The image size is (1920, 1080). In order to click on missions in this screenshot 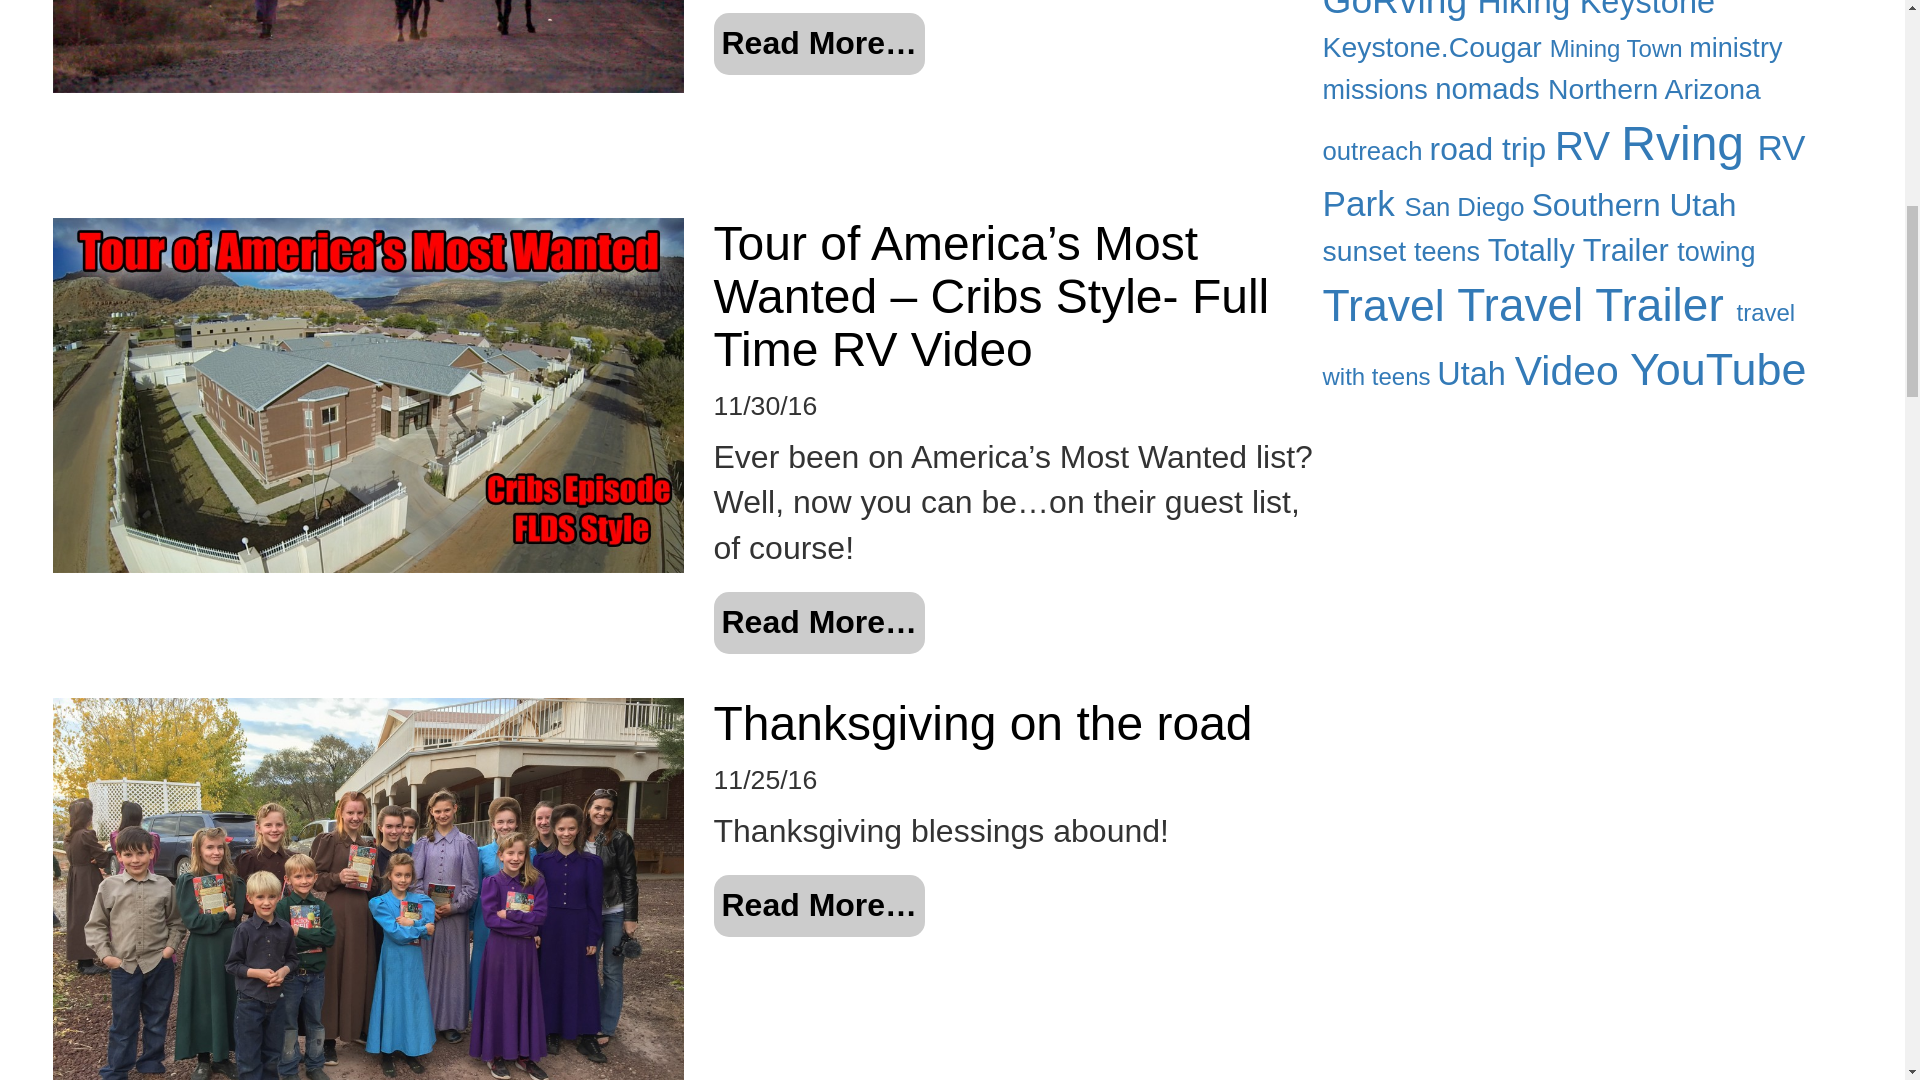, I will do `click(1378, 89)`.